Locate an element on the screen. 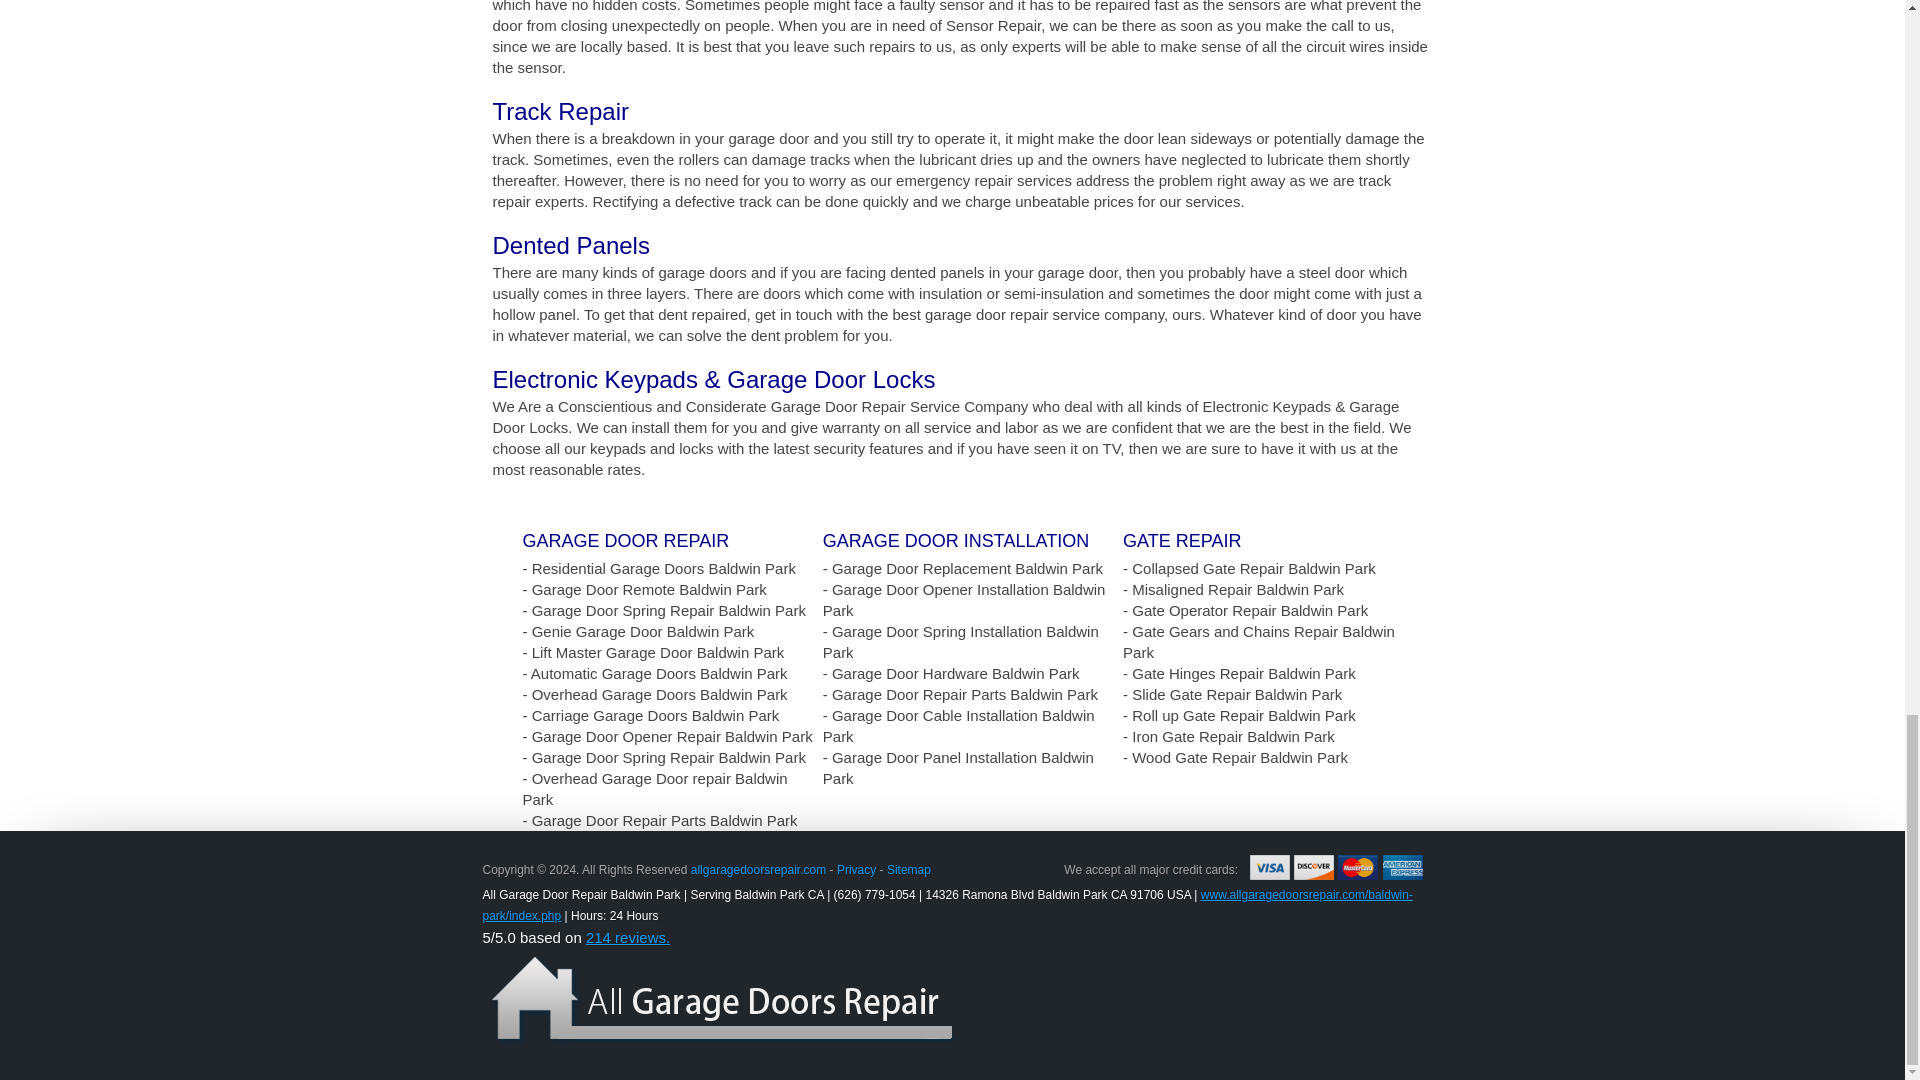 The height and width of the screenshot is (1080, 1920). Privacy is located at coordinates (856, 869).